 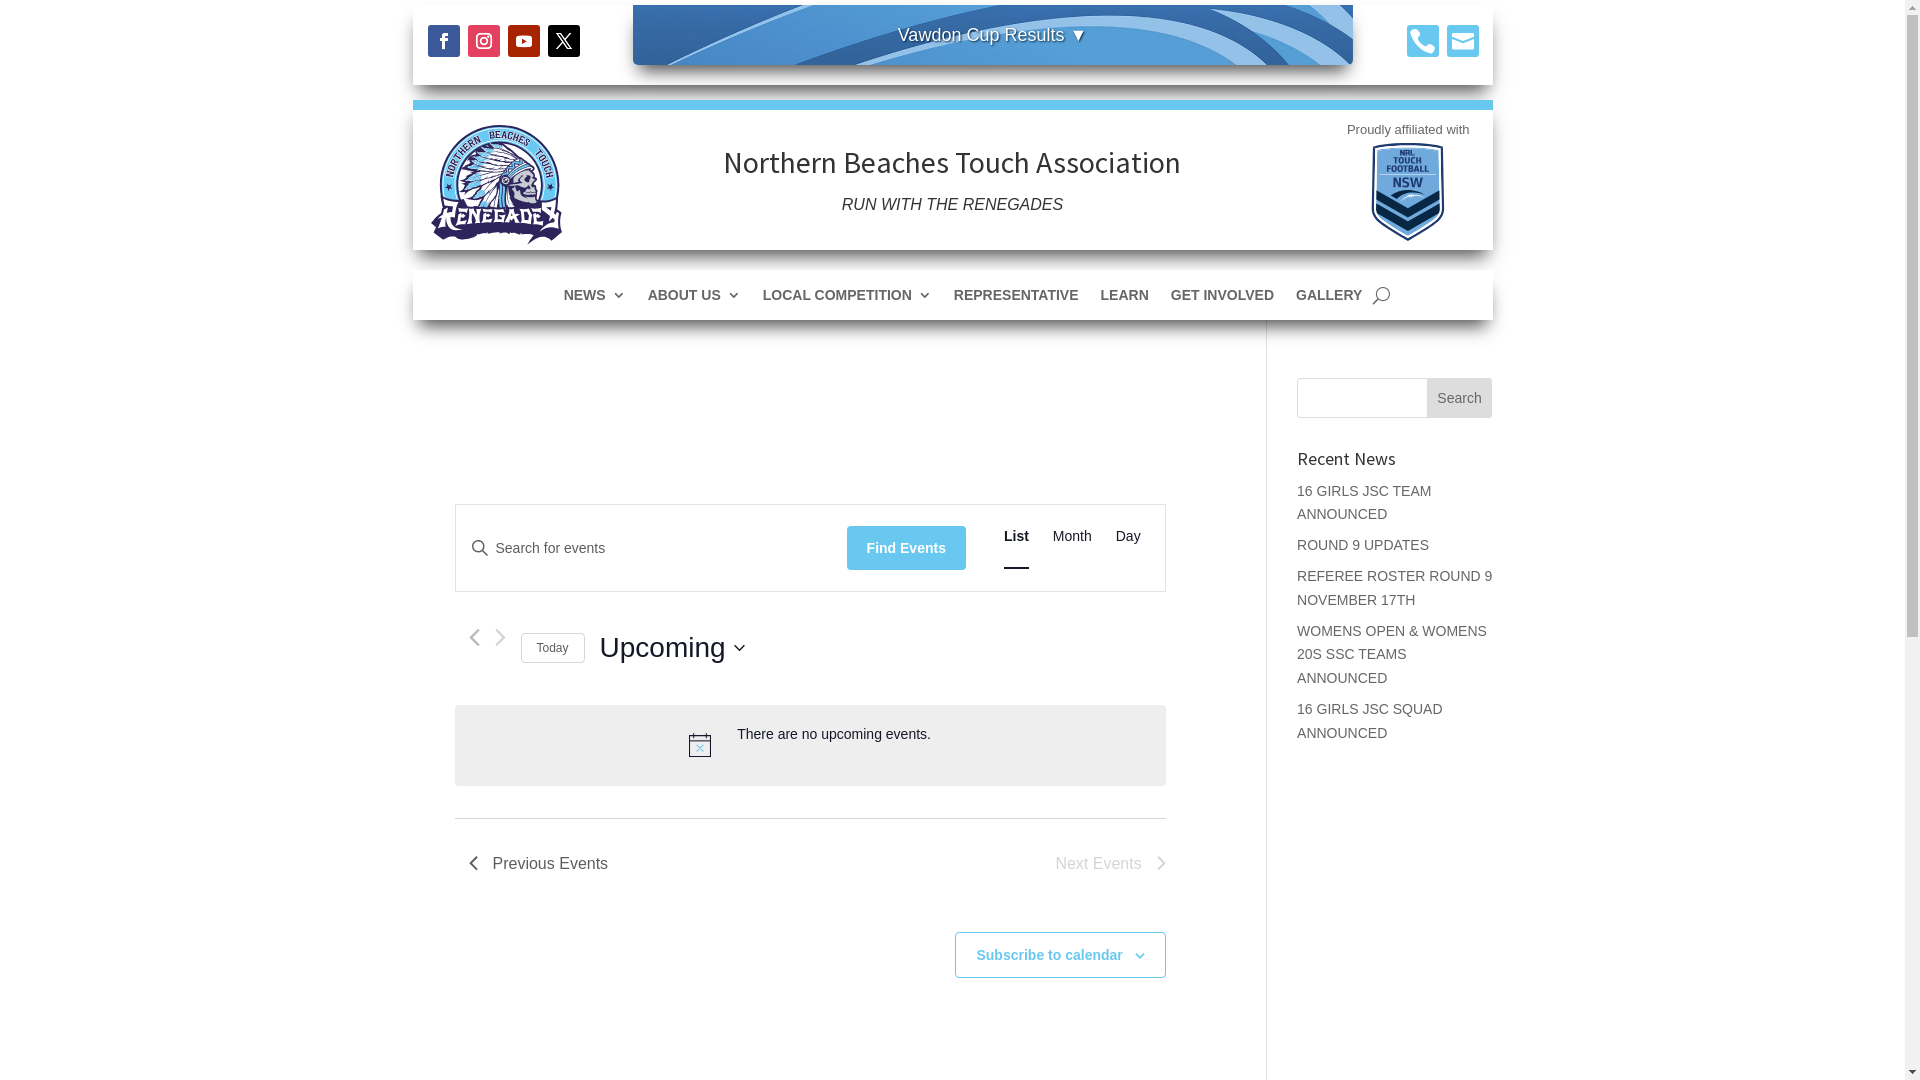 What do you see at coordinates (848, 299) in the screenshot?
I see `LOCAL COMPETITION` at bounding box center [848, 299].